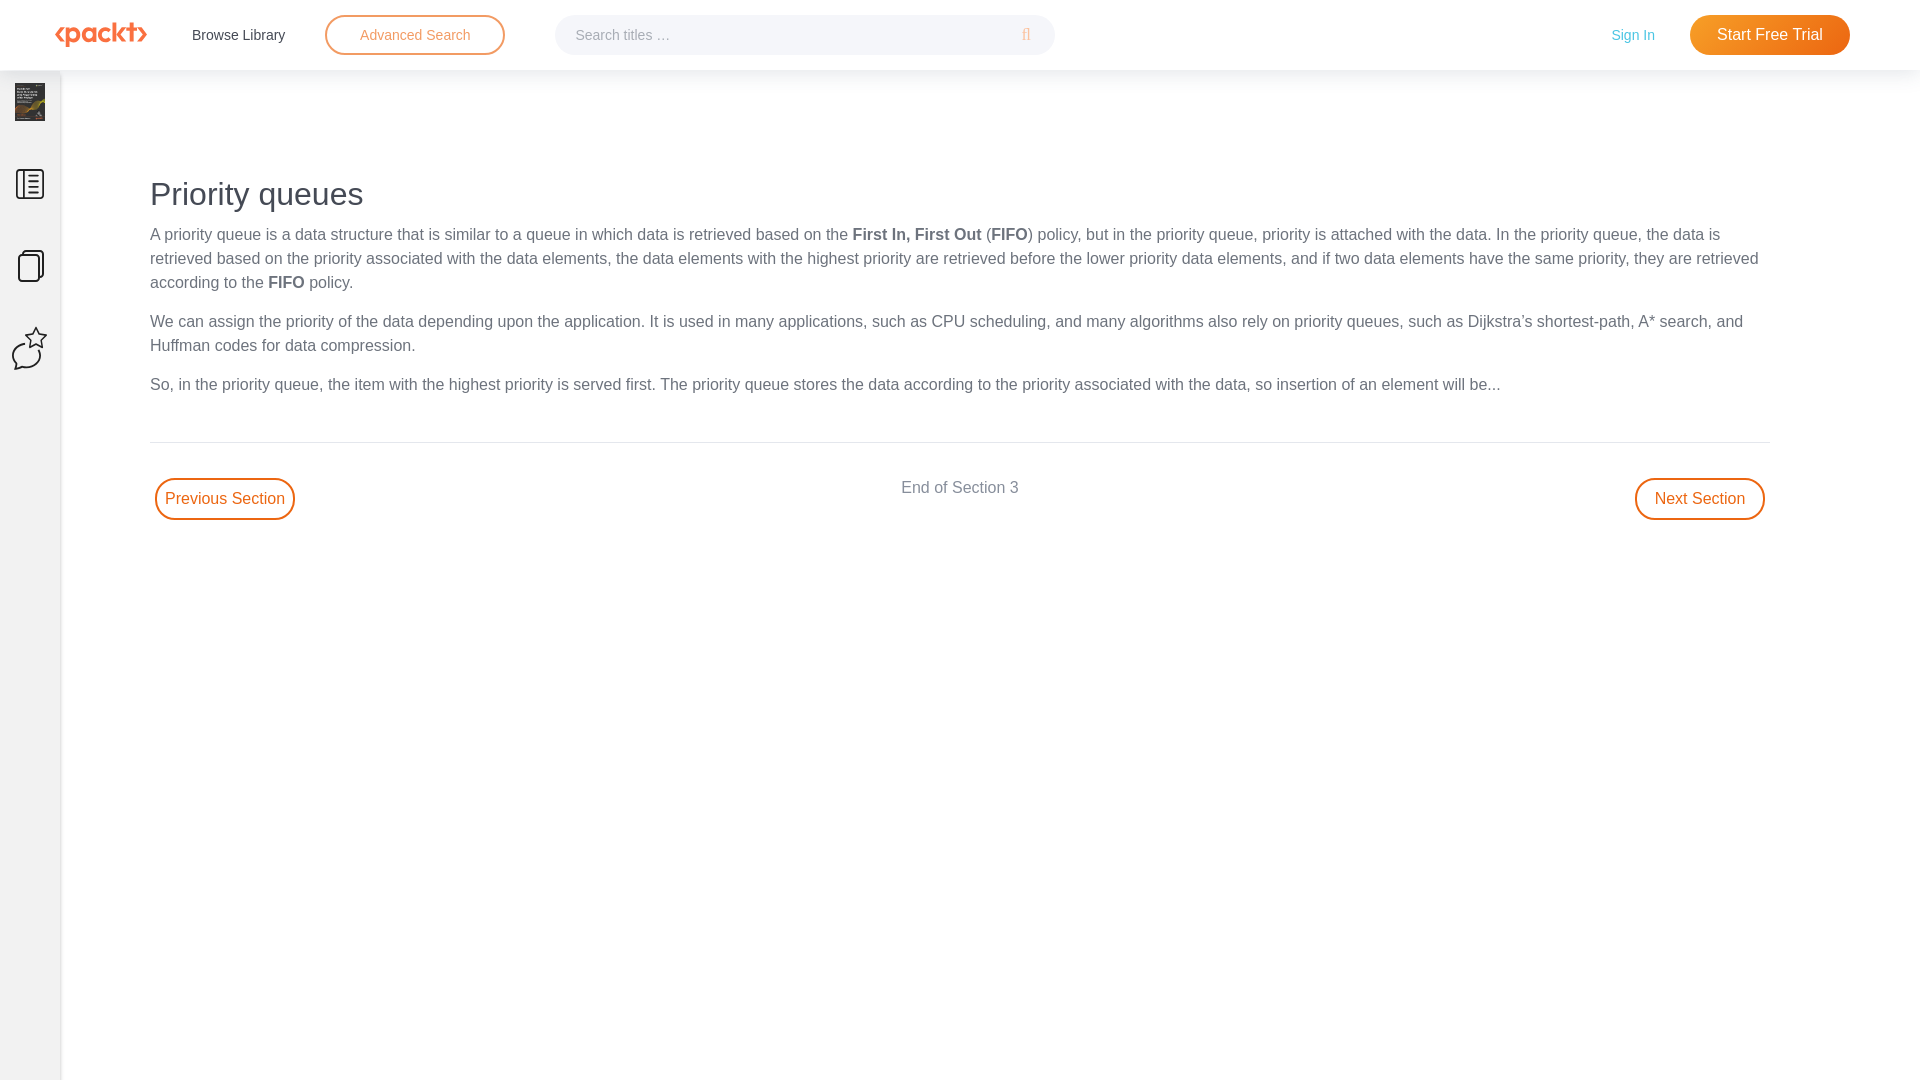 Image resolution: width=1920 pixels, height=1080 pixels. I want to click on Advanced Search, so click(414, 35).